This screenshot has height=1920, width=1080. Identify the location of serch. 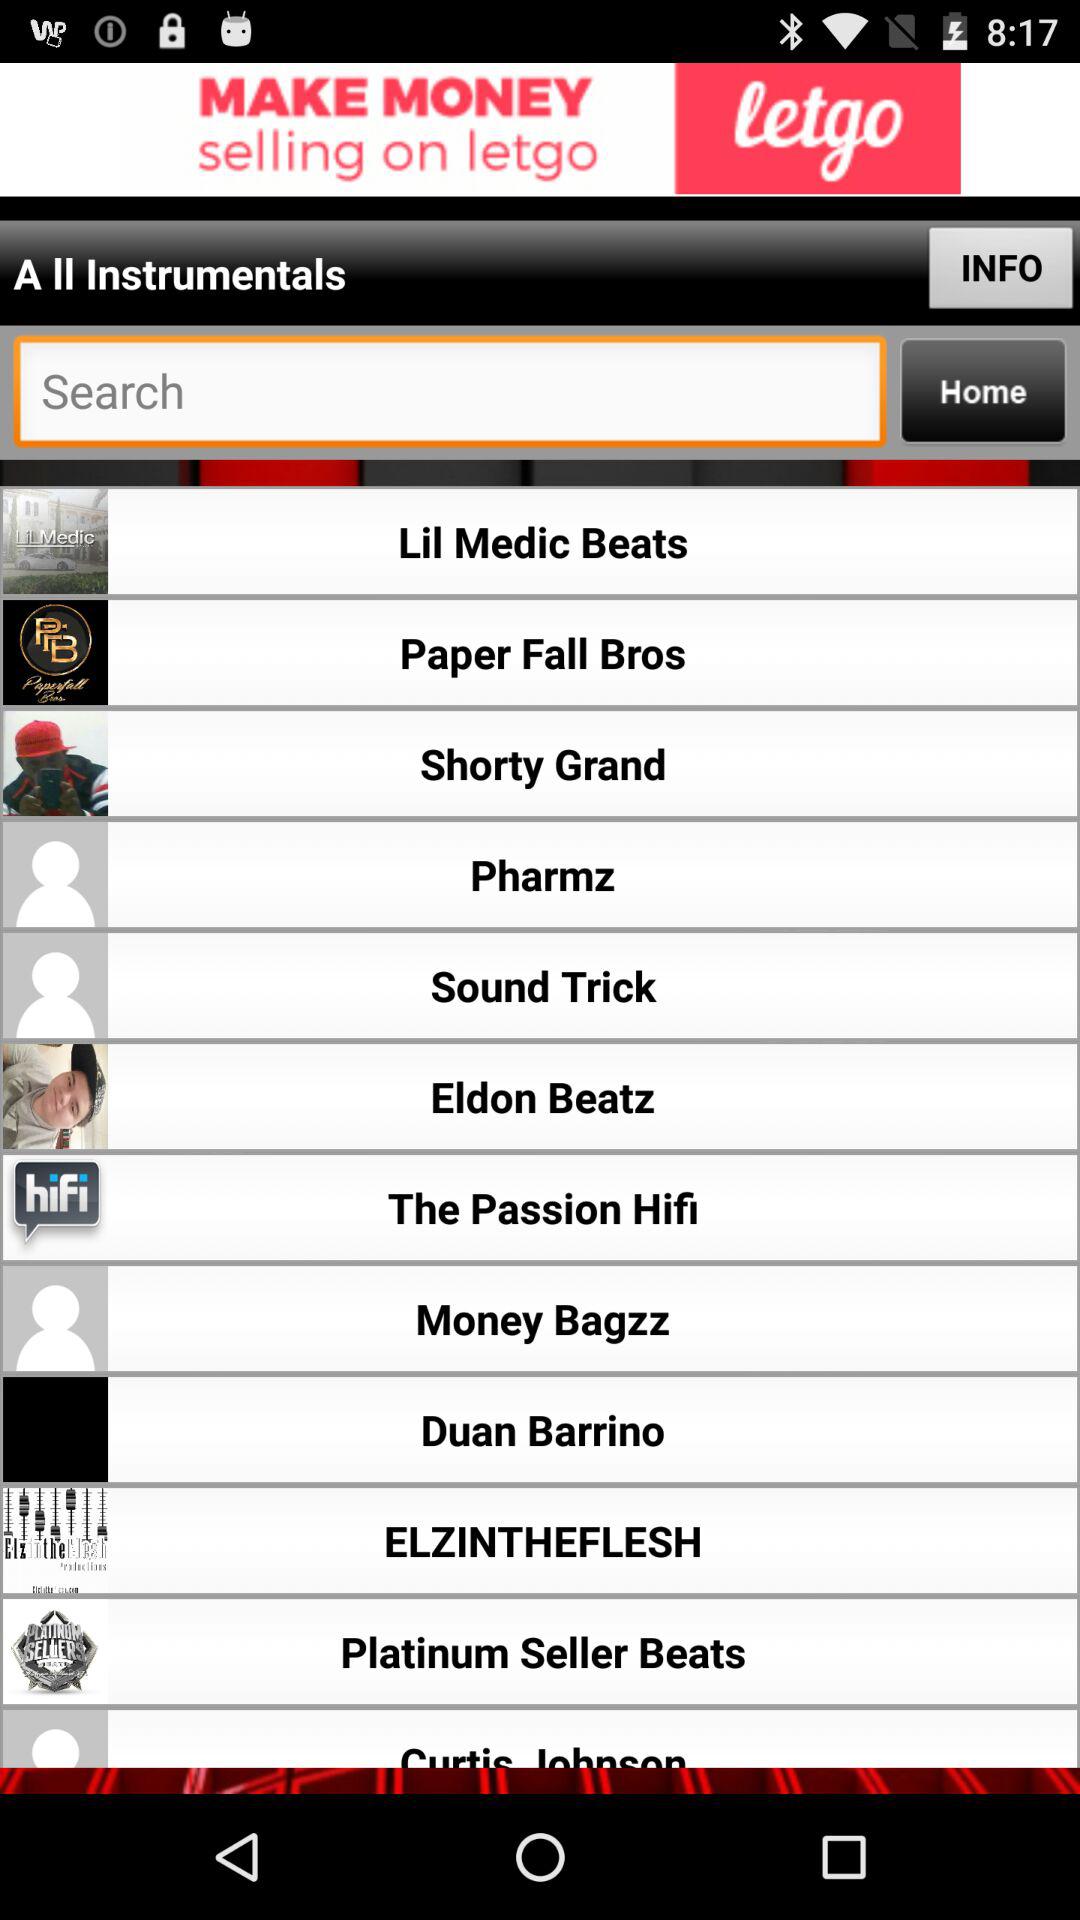
(450, 396).